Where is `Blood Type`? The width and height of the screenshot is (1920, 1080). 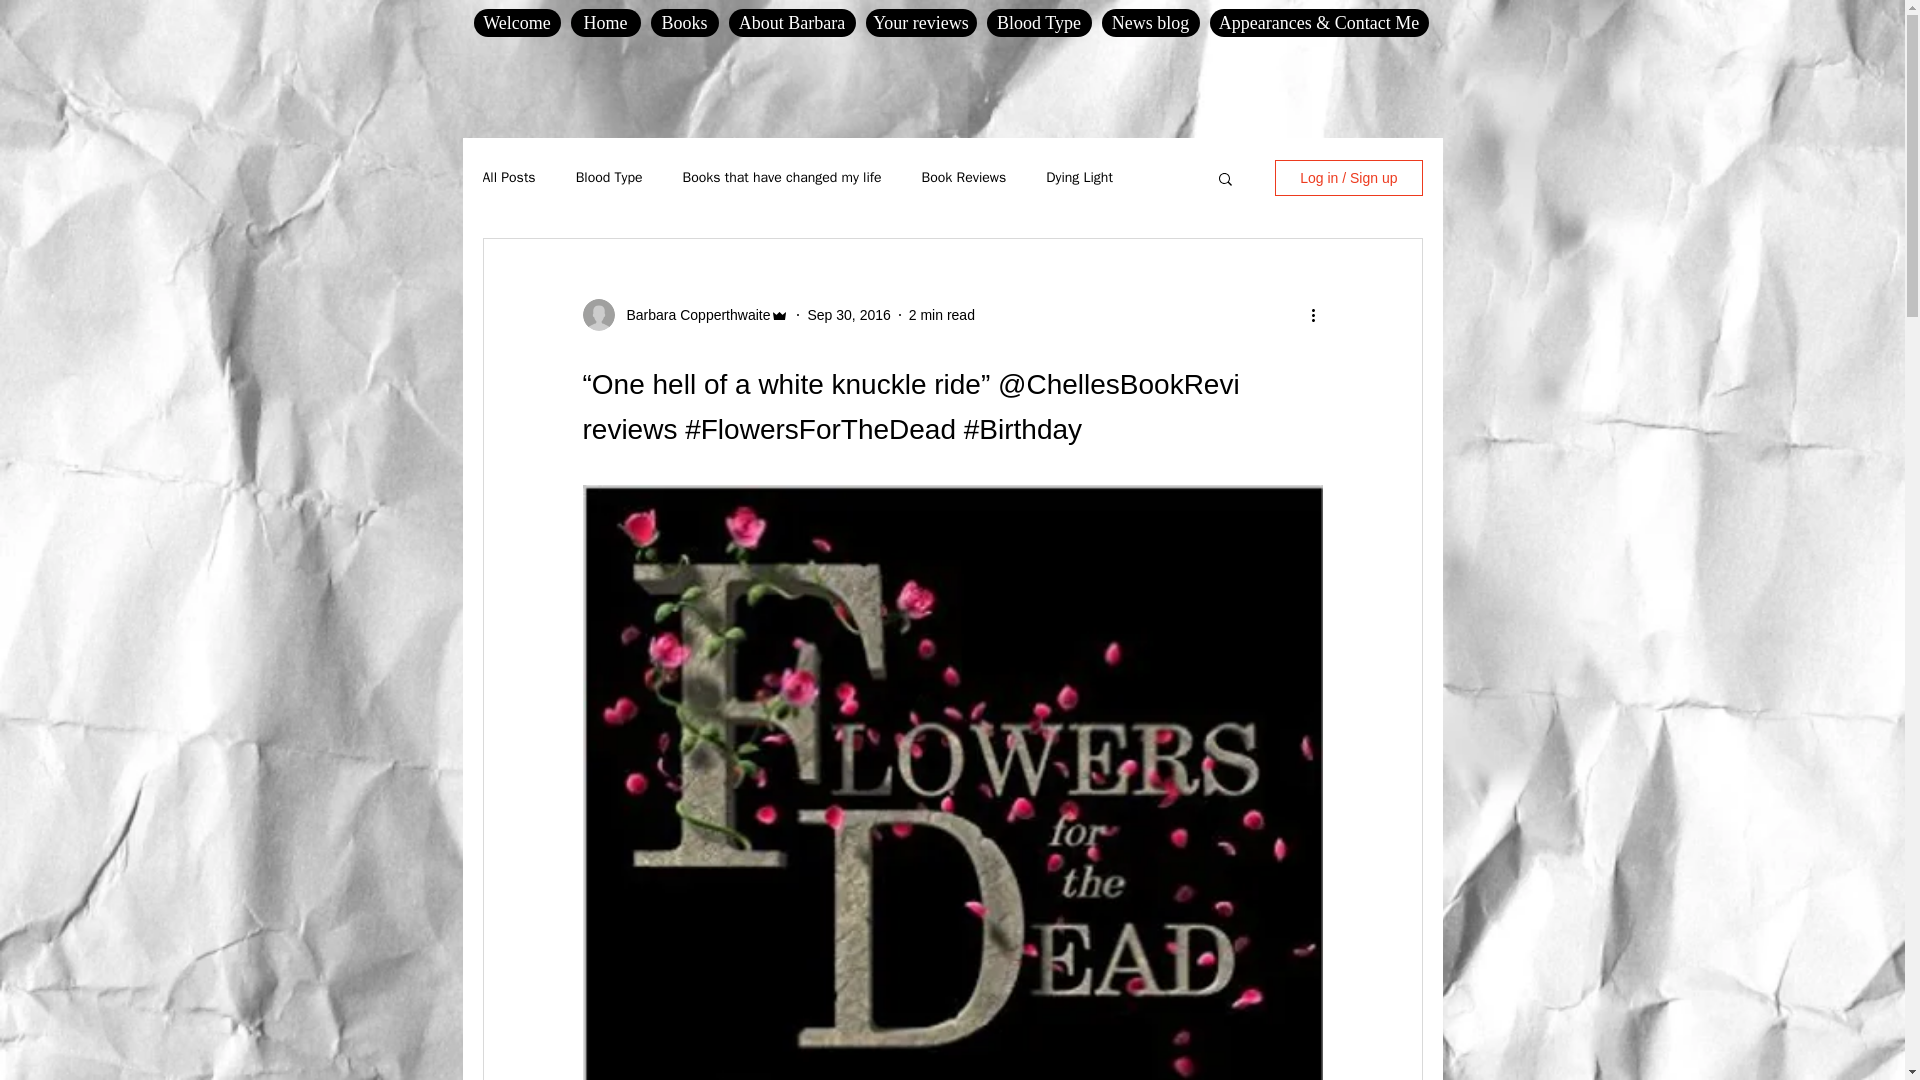 Blood Type is located at coordinates (1038, 22).